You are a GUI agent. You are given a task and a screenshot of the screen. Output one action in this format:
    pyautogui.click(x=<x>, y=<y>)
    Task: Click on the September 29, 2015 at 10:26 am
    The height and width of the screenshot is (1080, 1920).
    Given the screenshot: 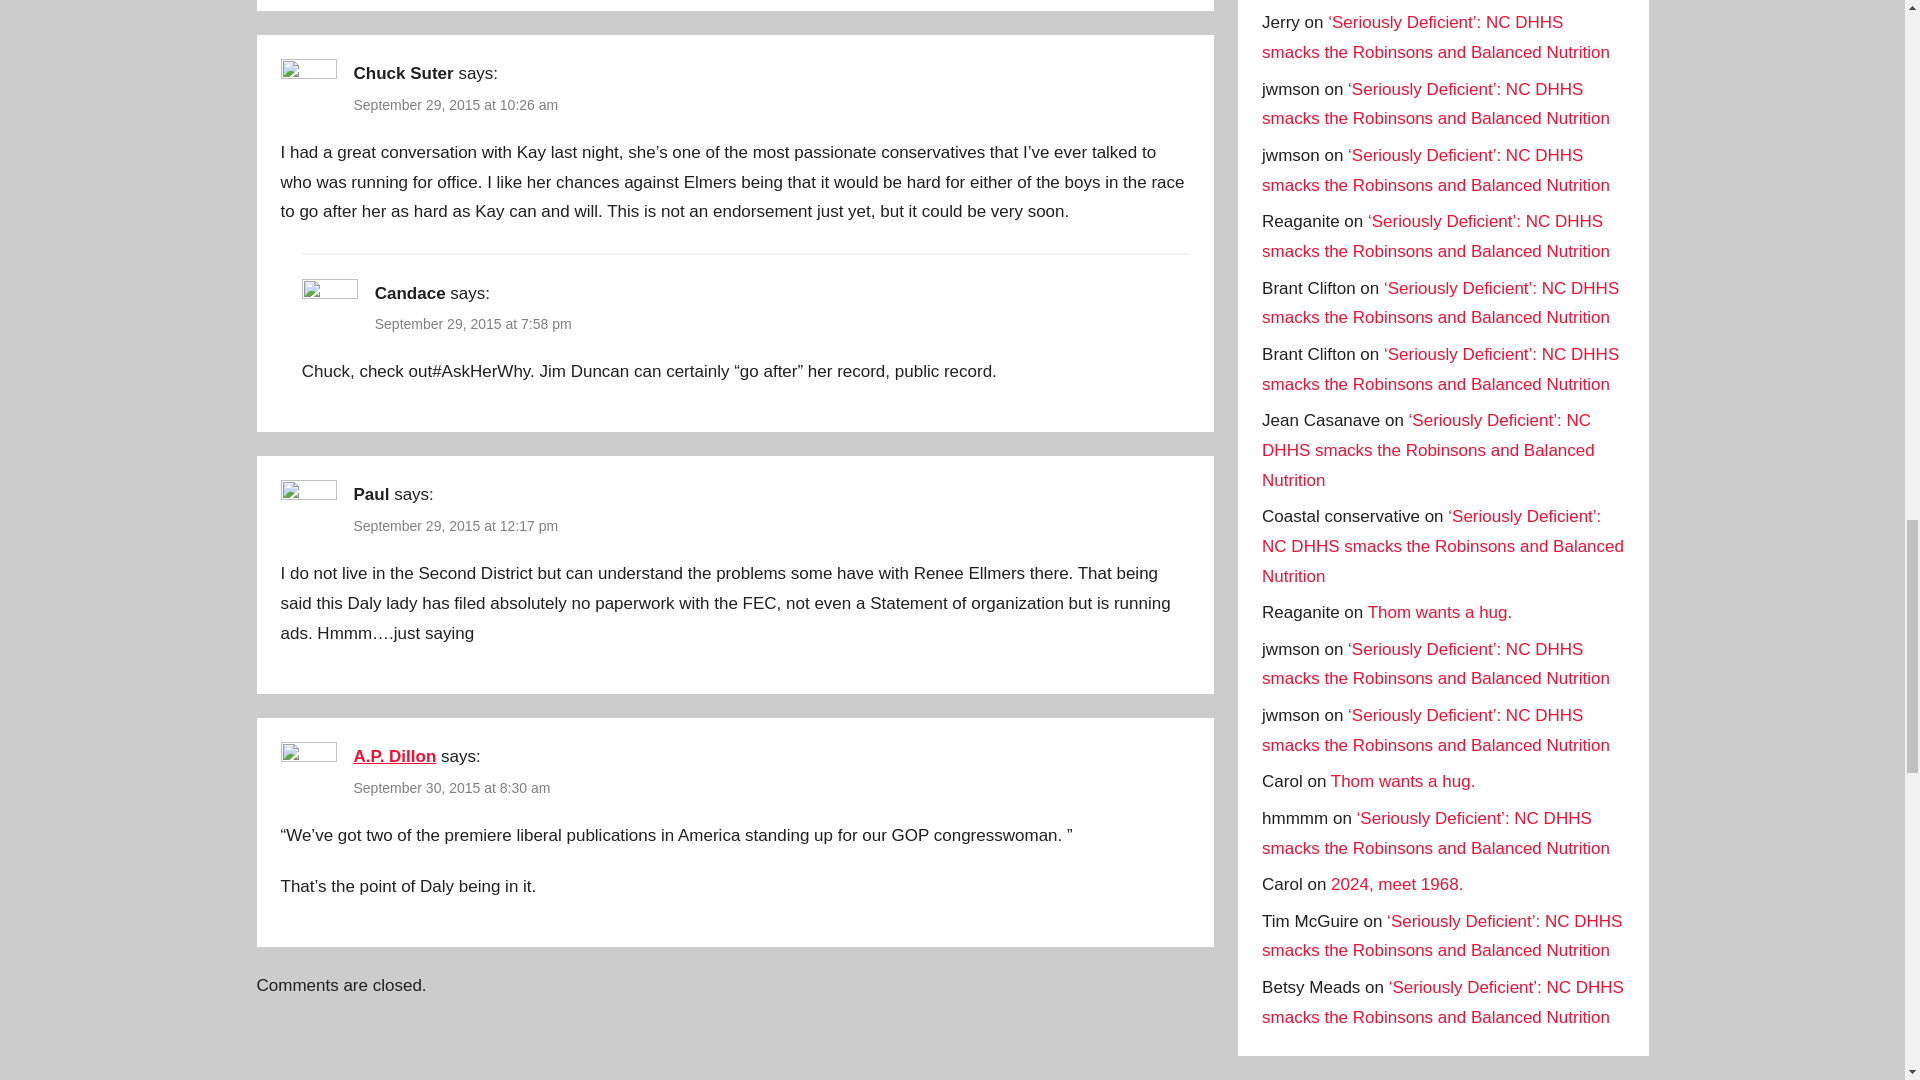 What is the action you would take?
    pyautogui.click(x=456, y=105)
    